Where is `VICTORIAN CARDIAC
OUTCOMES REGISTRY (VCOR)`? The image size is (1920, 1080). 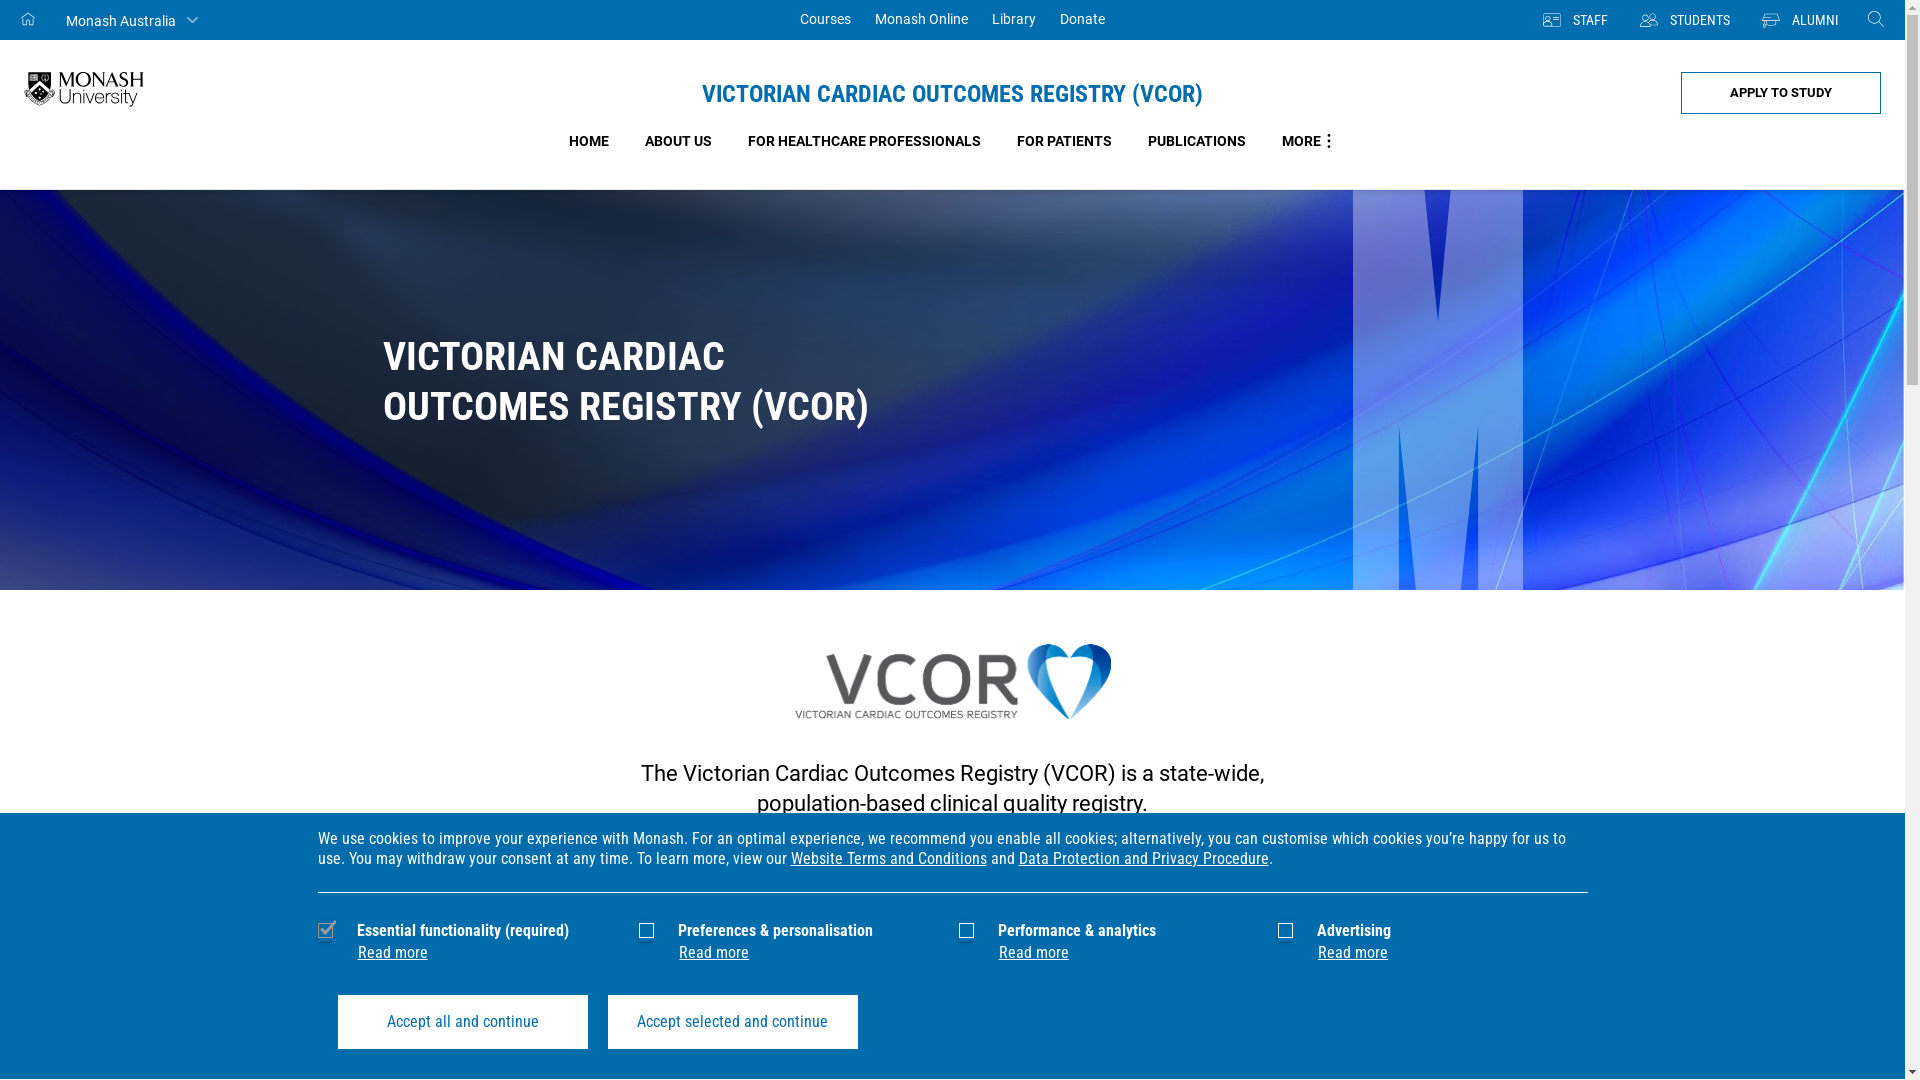
VICTORIAN CARDIAC
OUTCOMES REGISTRY (VCOR) is located at coordinates (952, 390).